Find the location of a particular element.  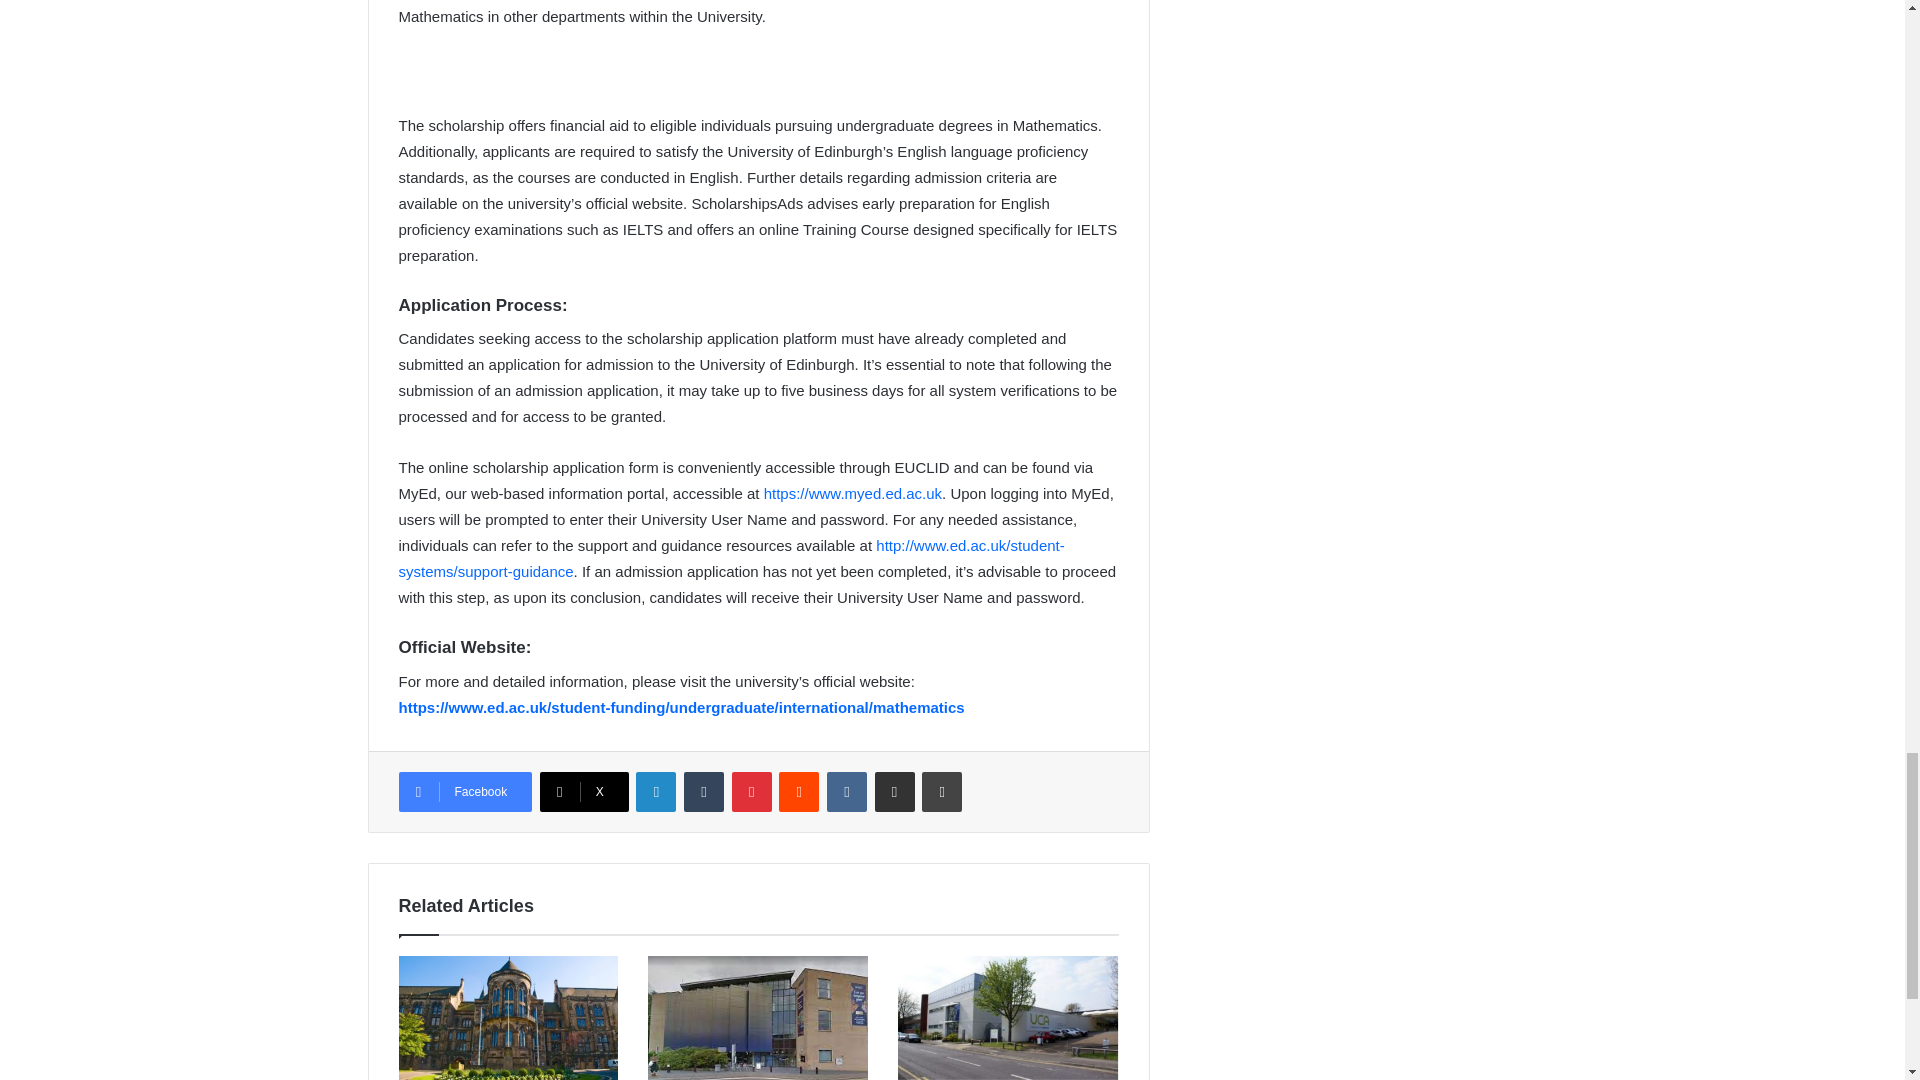

LinkedIn is located at coordinates (655, 792).